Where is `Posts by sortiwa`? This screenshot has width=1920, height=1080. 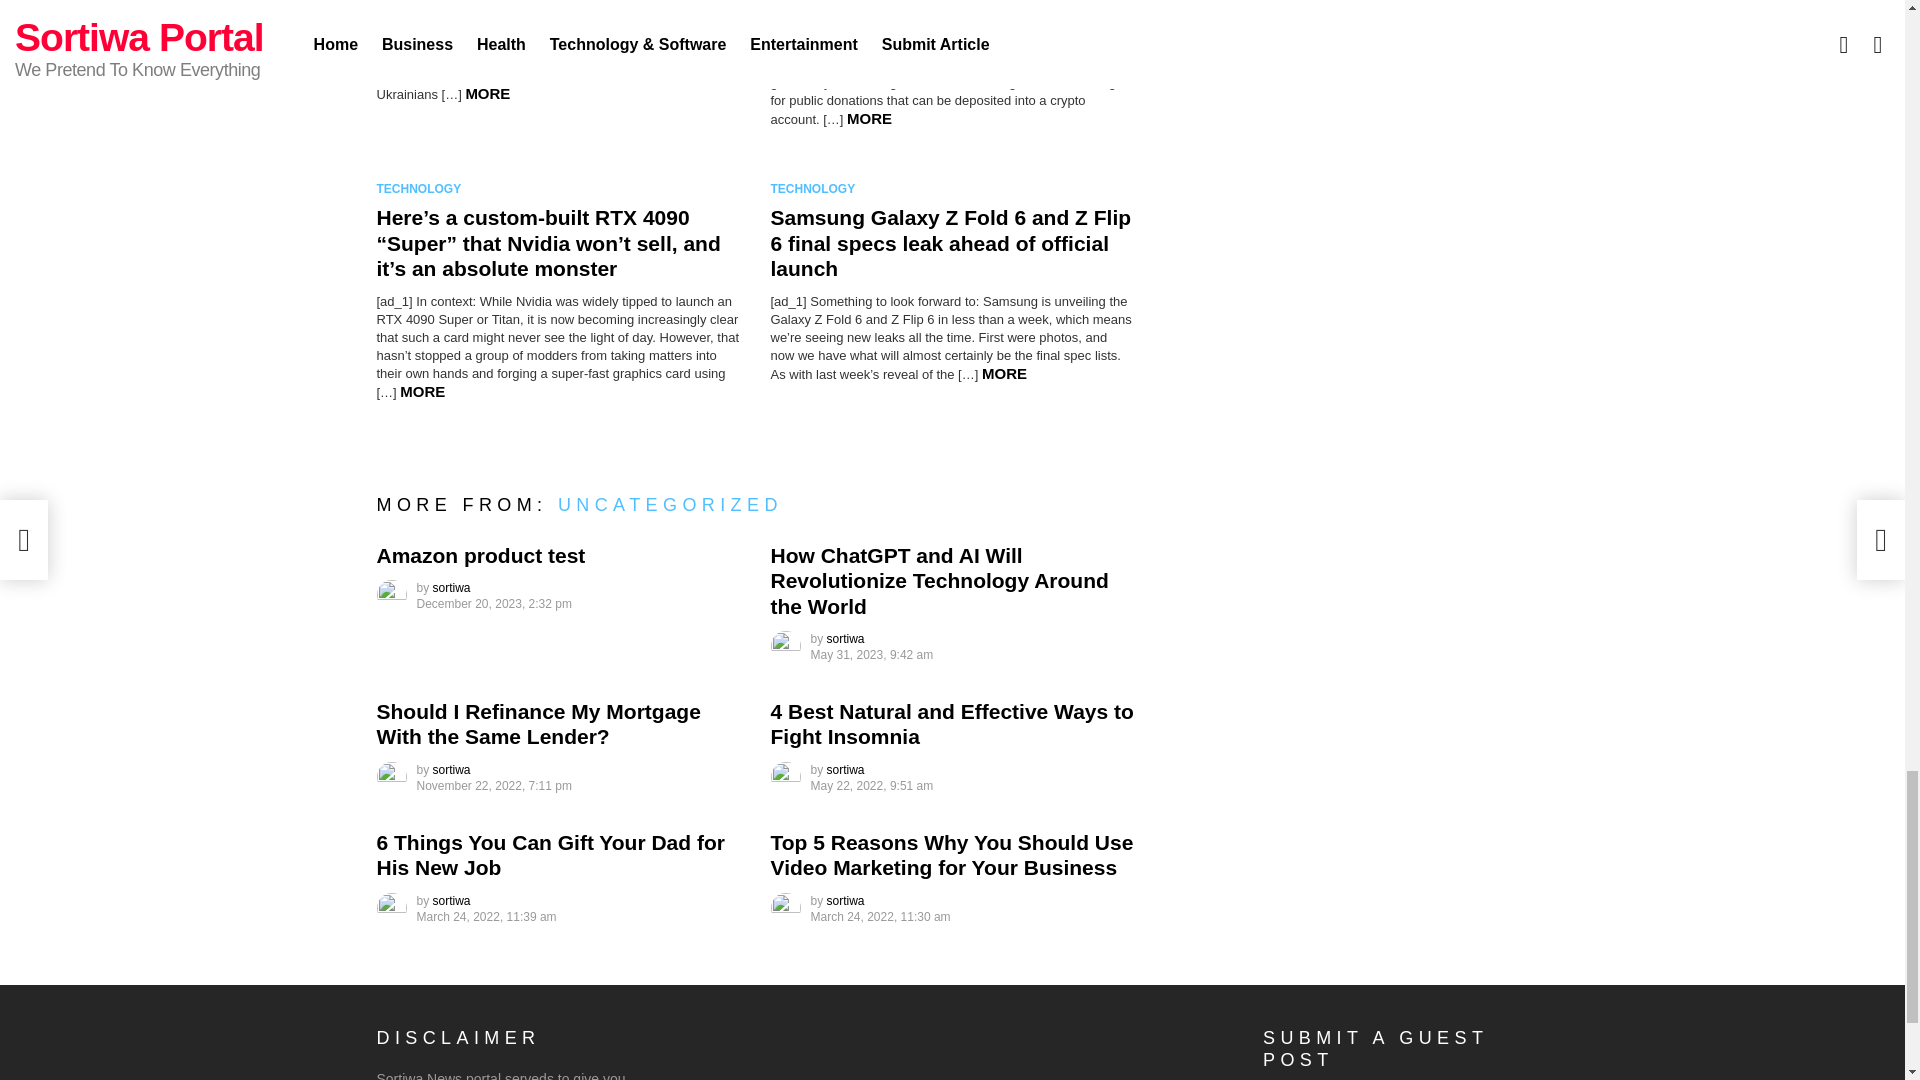
Posts by sortiwa is located at coordinates (846, 769).